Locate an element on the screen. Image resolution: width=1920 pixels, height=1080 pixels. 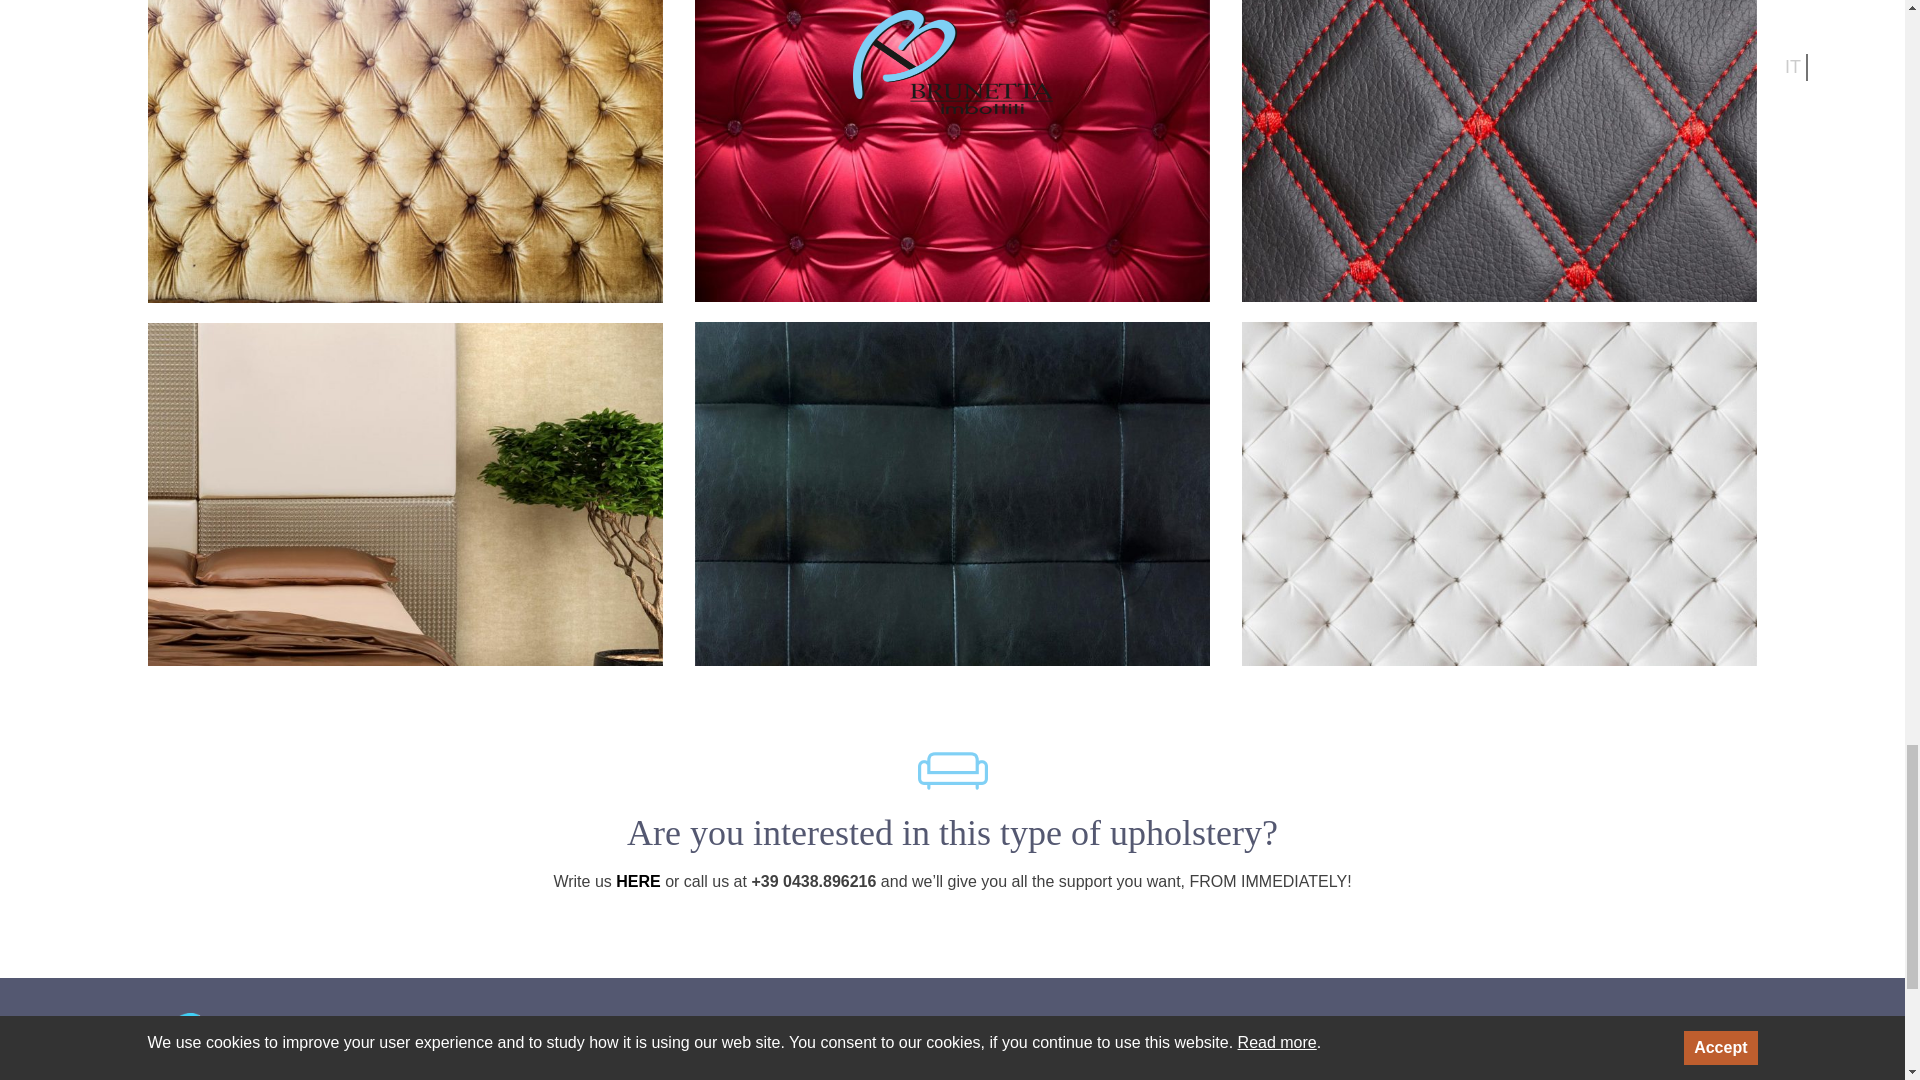
HERE is located at coordinates (638, 880).